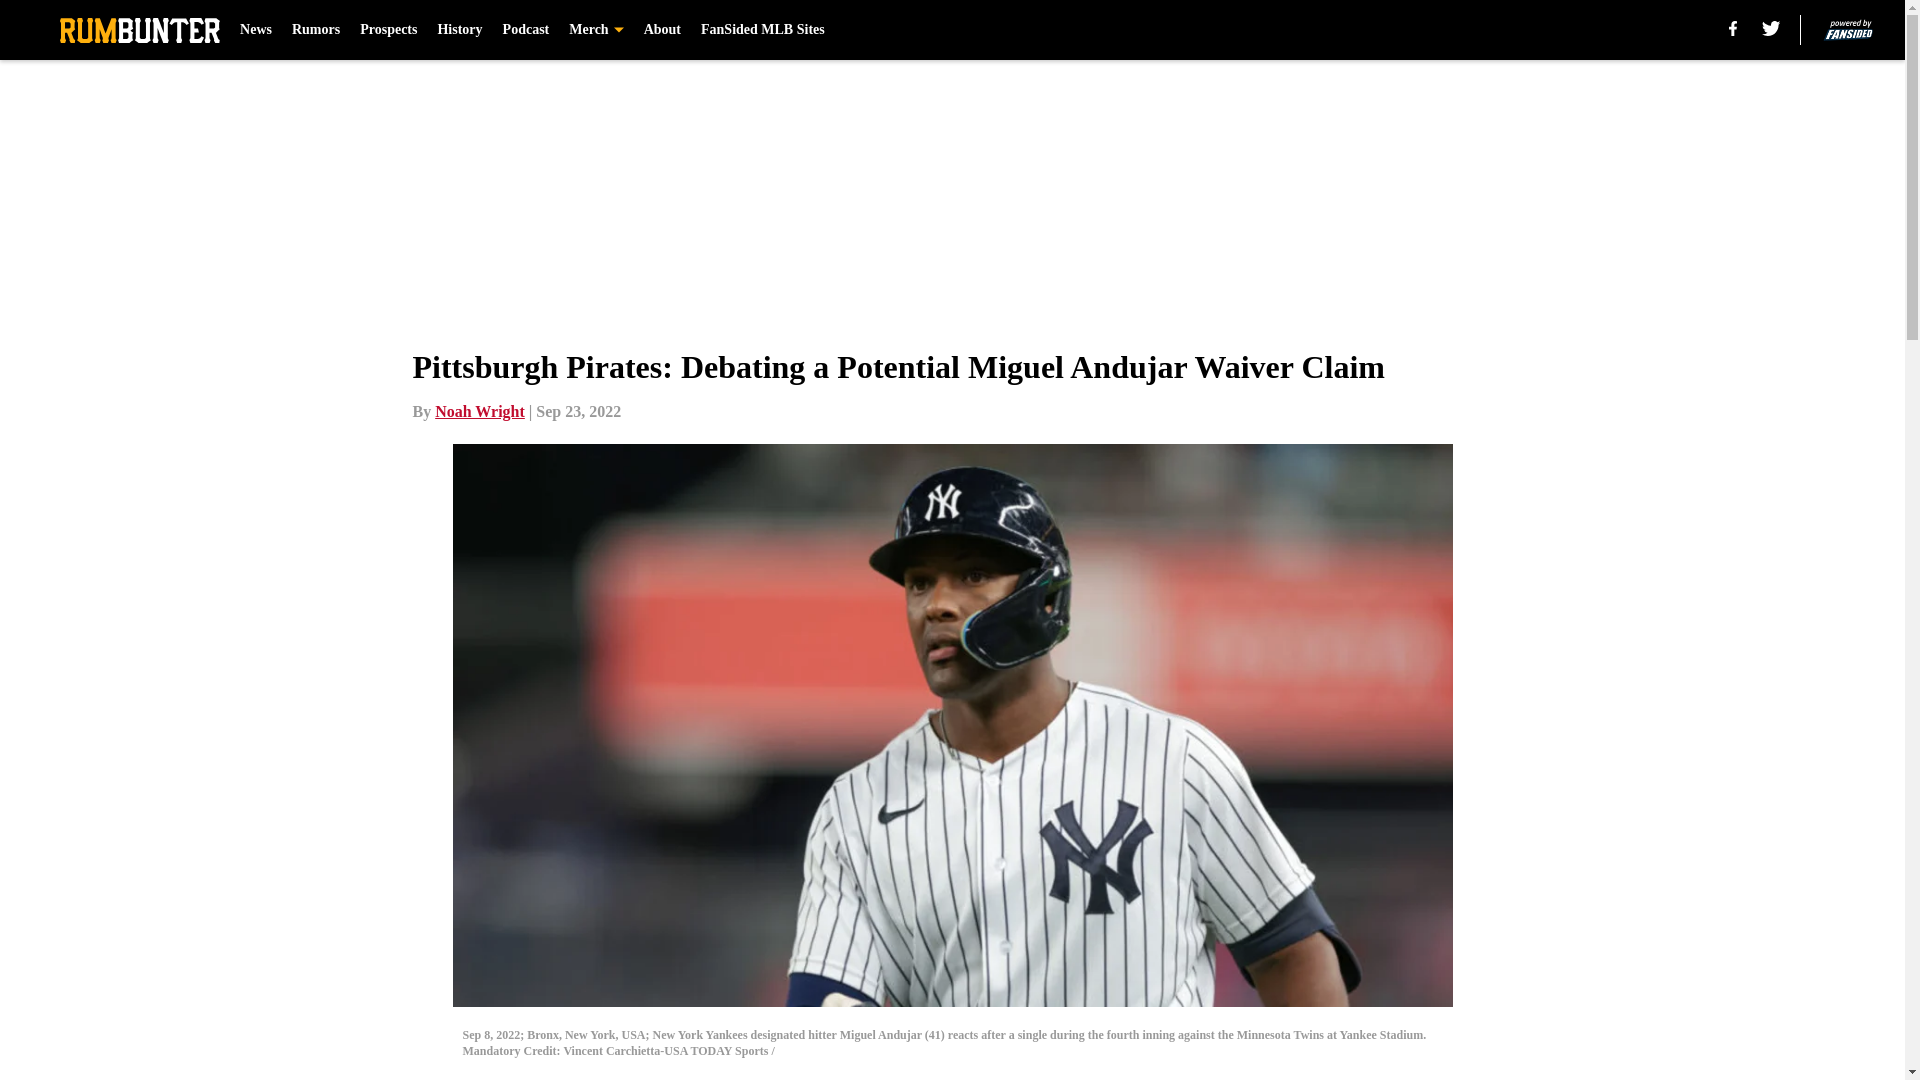  Describe the element at coordinates (256, 30) in the screenshot. I see `News` at that location.